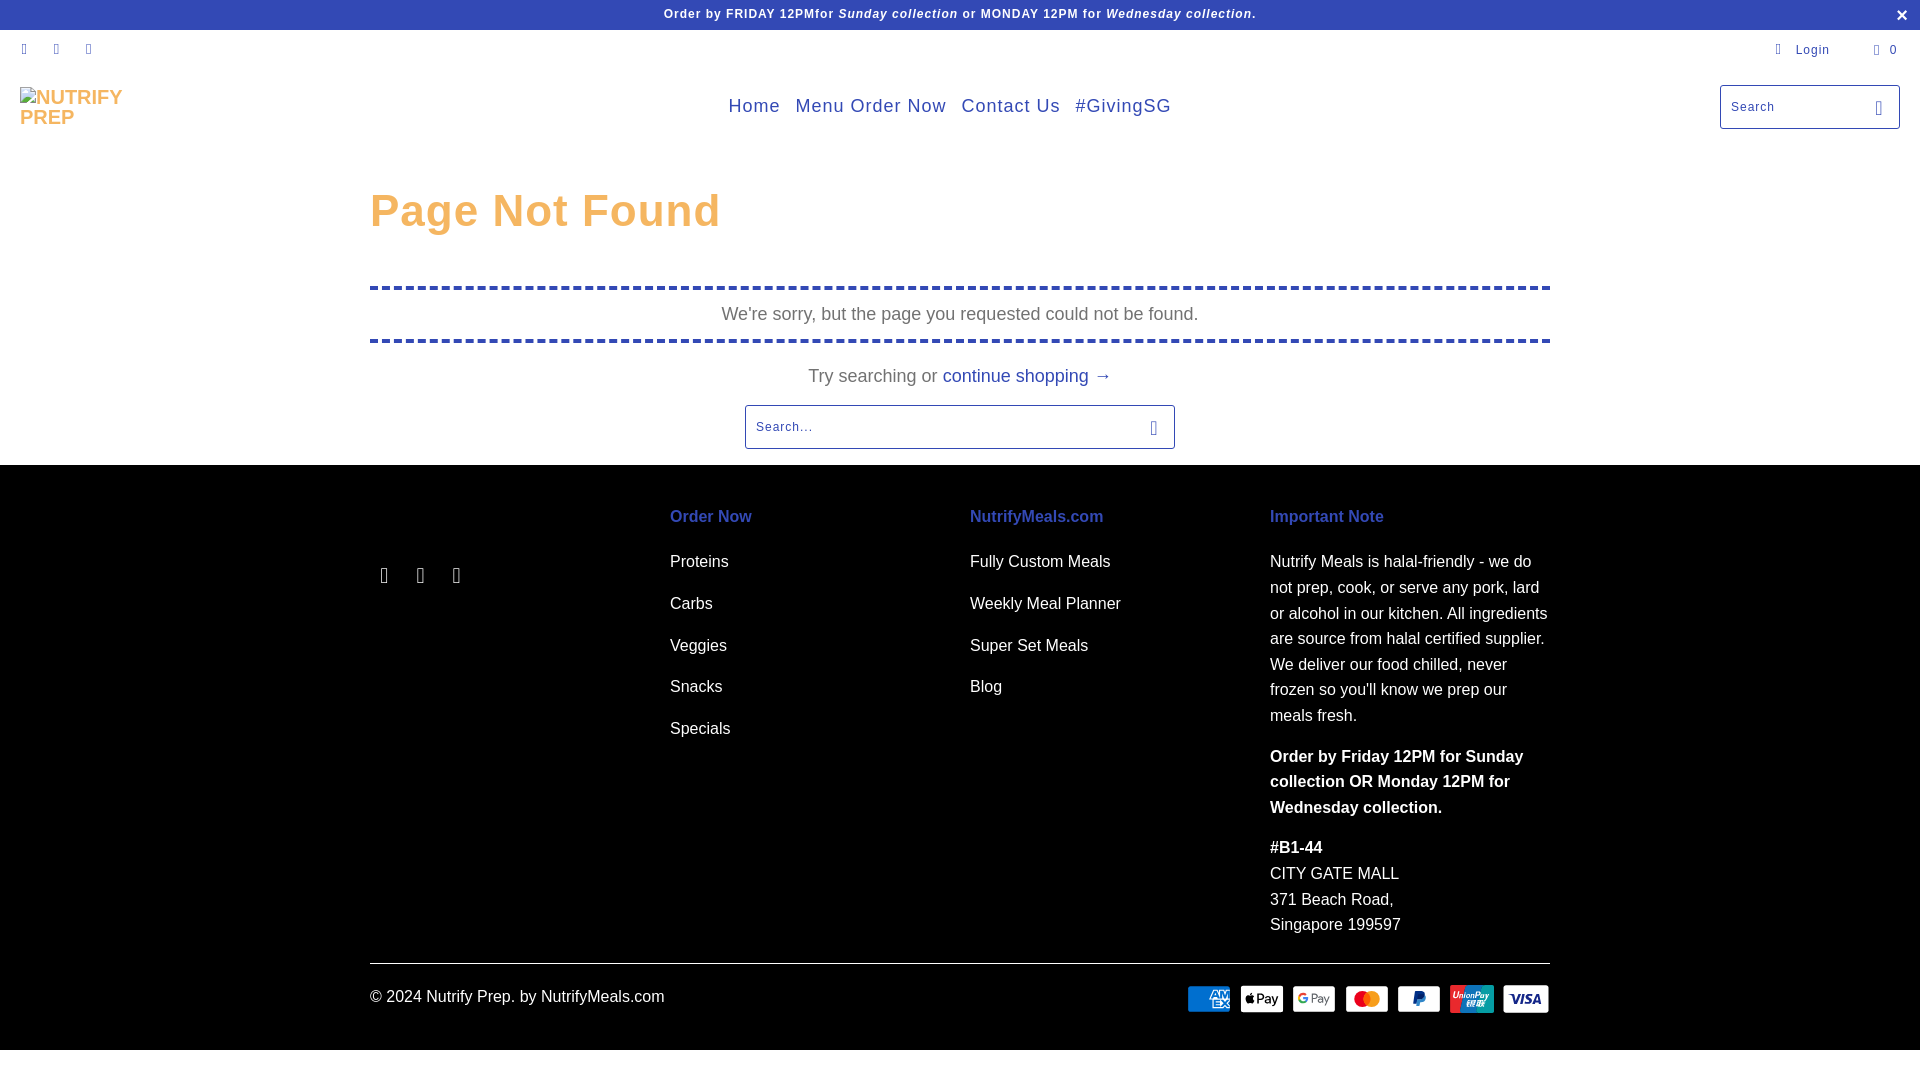  I want to click on Menu Order Now, so click(870, 106).